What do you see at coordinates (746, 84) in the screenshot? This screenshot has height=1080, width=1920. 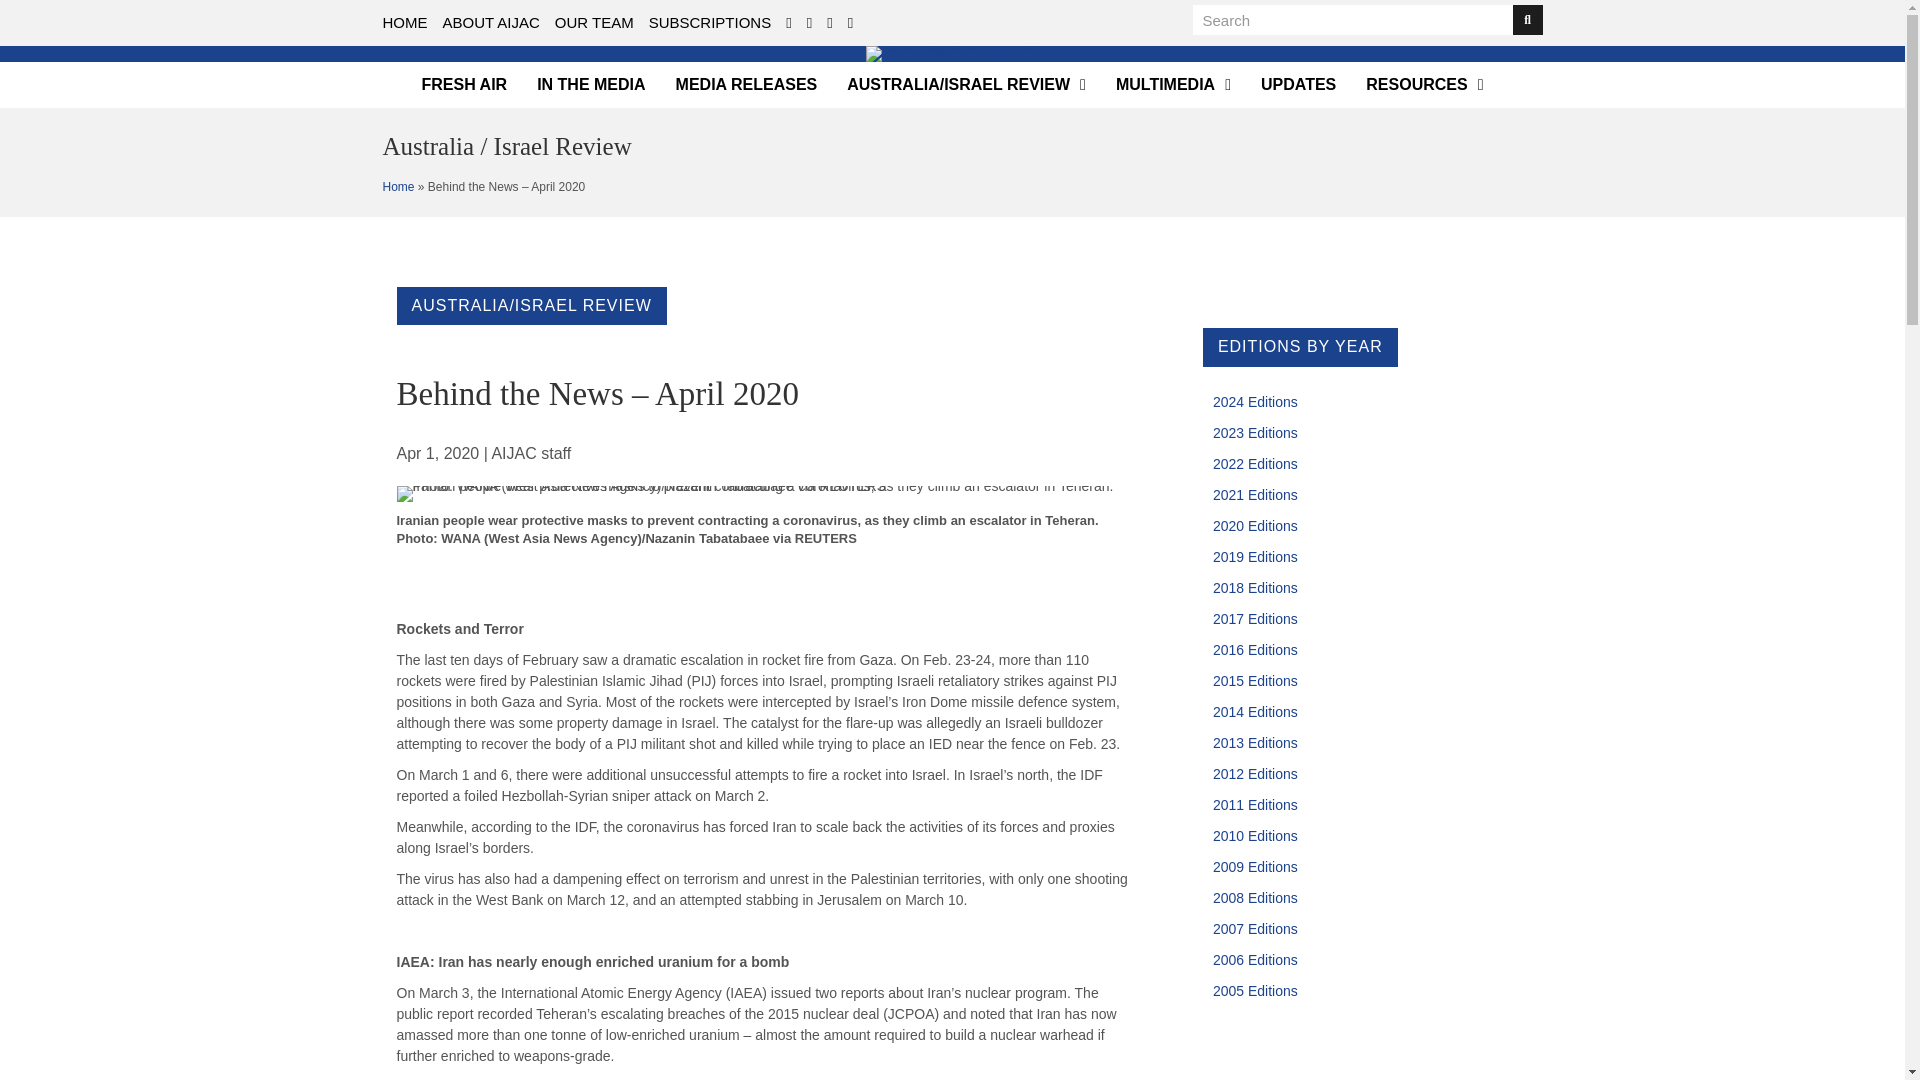 I see `MEDIA RELEASES` at bounding box center [746, 84].